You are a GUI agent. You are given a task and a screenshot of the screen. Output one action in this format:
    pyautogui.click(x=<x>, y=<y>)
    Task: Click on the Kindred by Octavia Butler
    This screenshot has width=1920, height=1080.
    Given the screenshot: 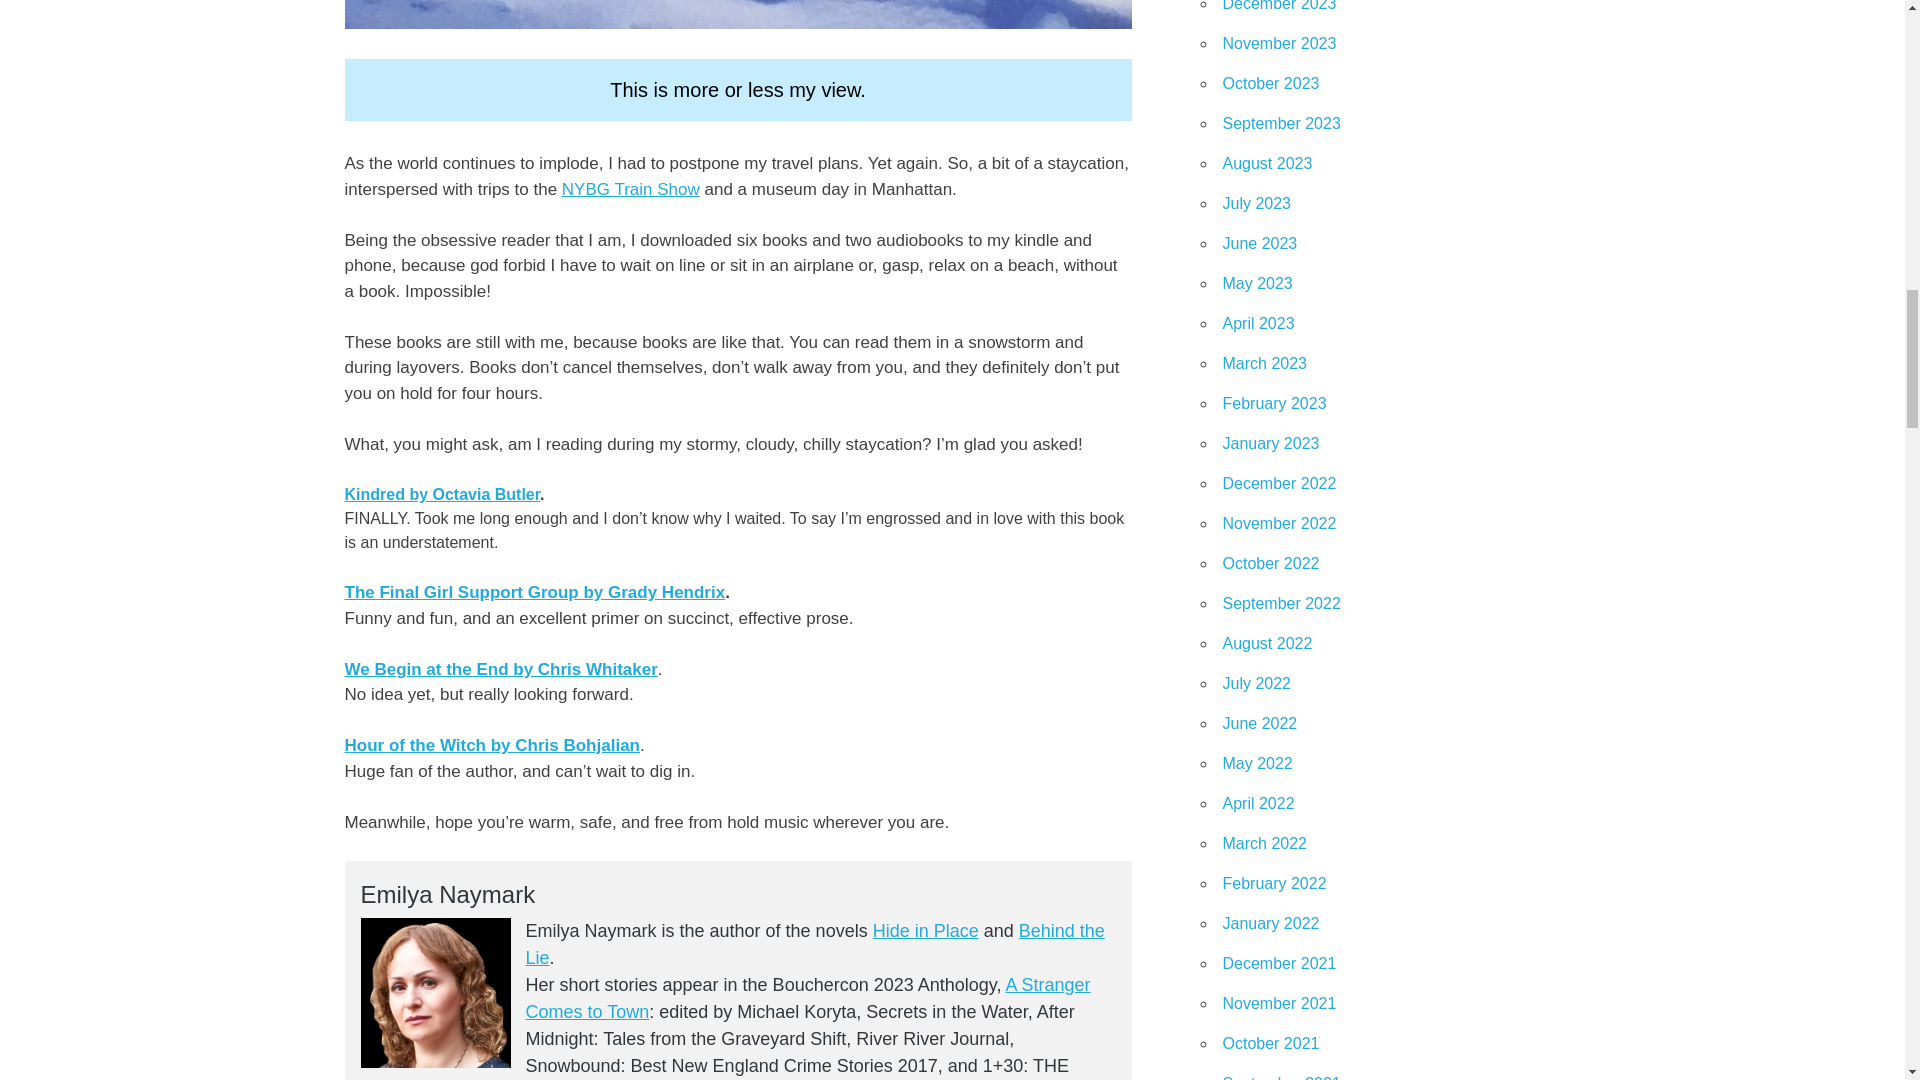 What is the action you would take?
    pyautogui.click(x=441, y=494)
    